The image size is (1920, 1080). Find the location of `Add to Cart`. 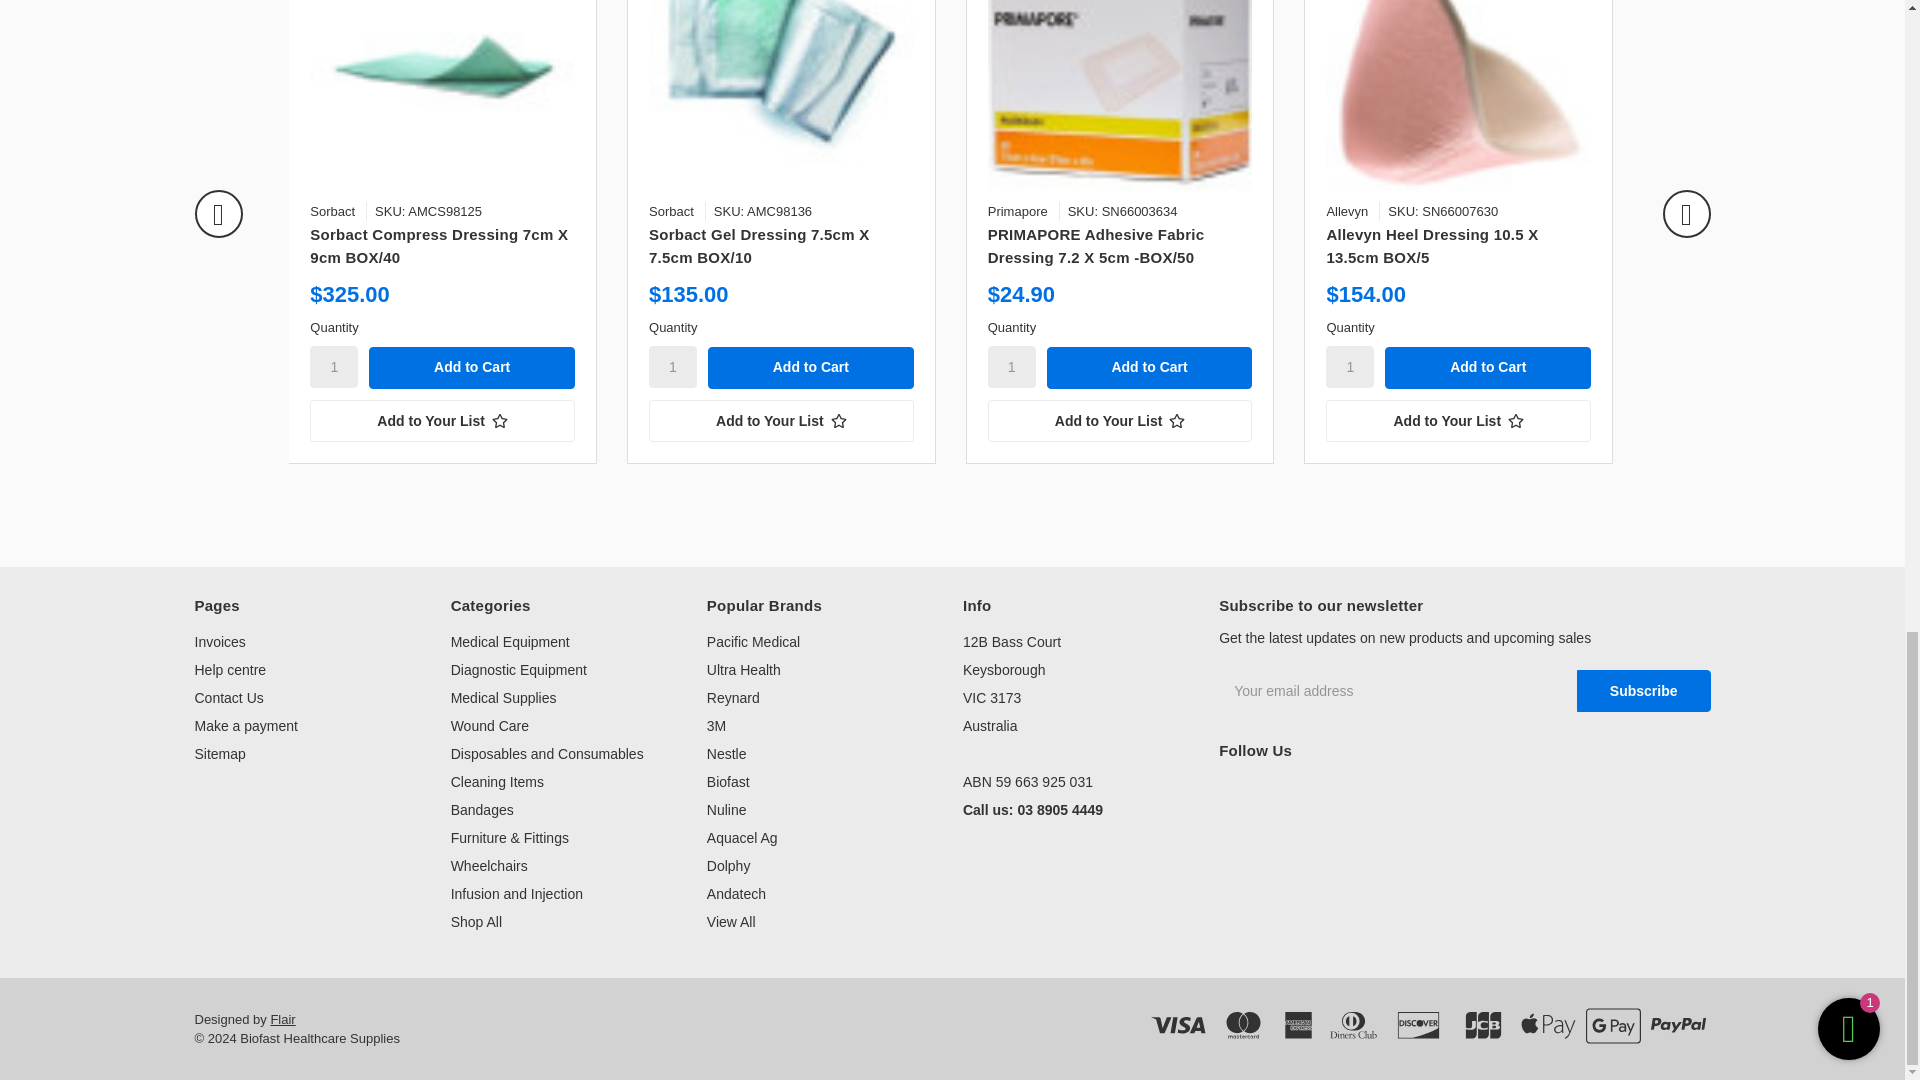

Add to Cart is located at coordinates (1150, 367).